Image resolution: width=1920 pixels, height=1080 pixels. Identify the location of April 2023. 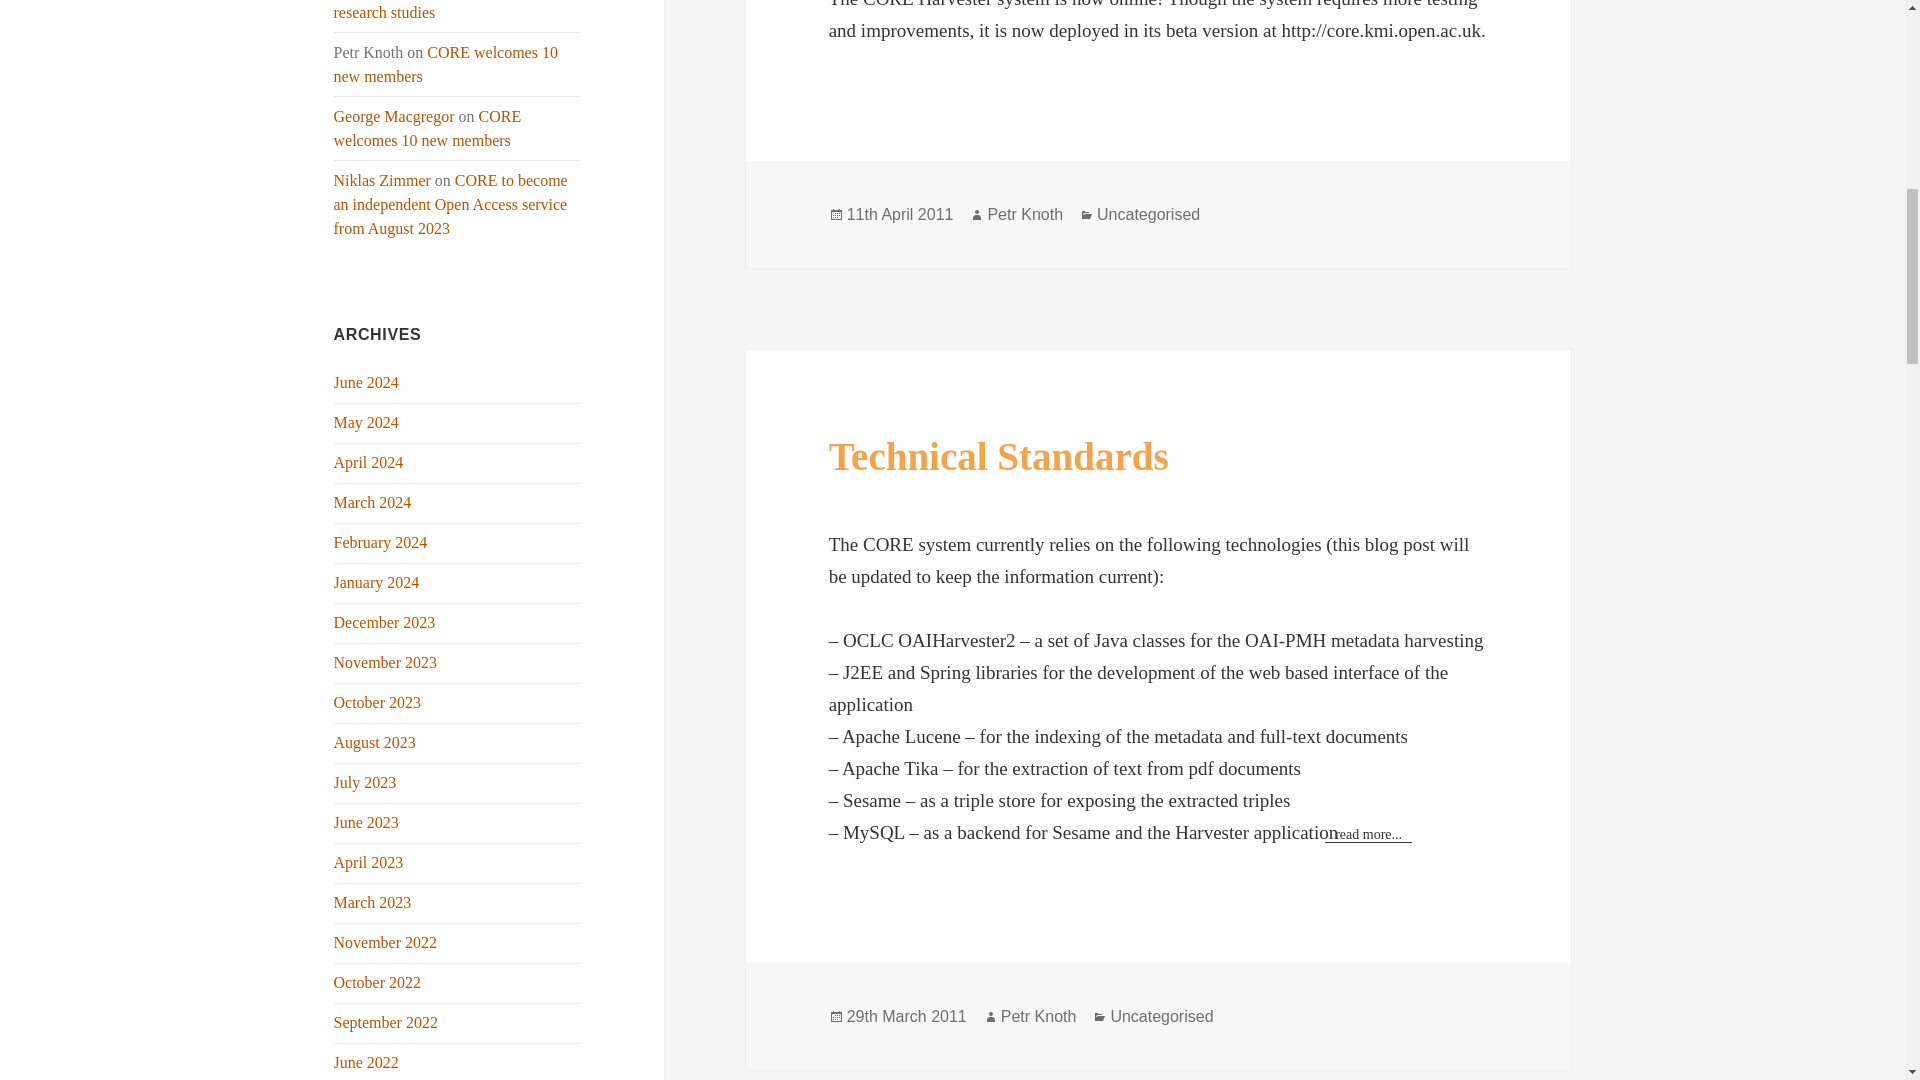
(368, 862).